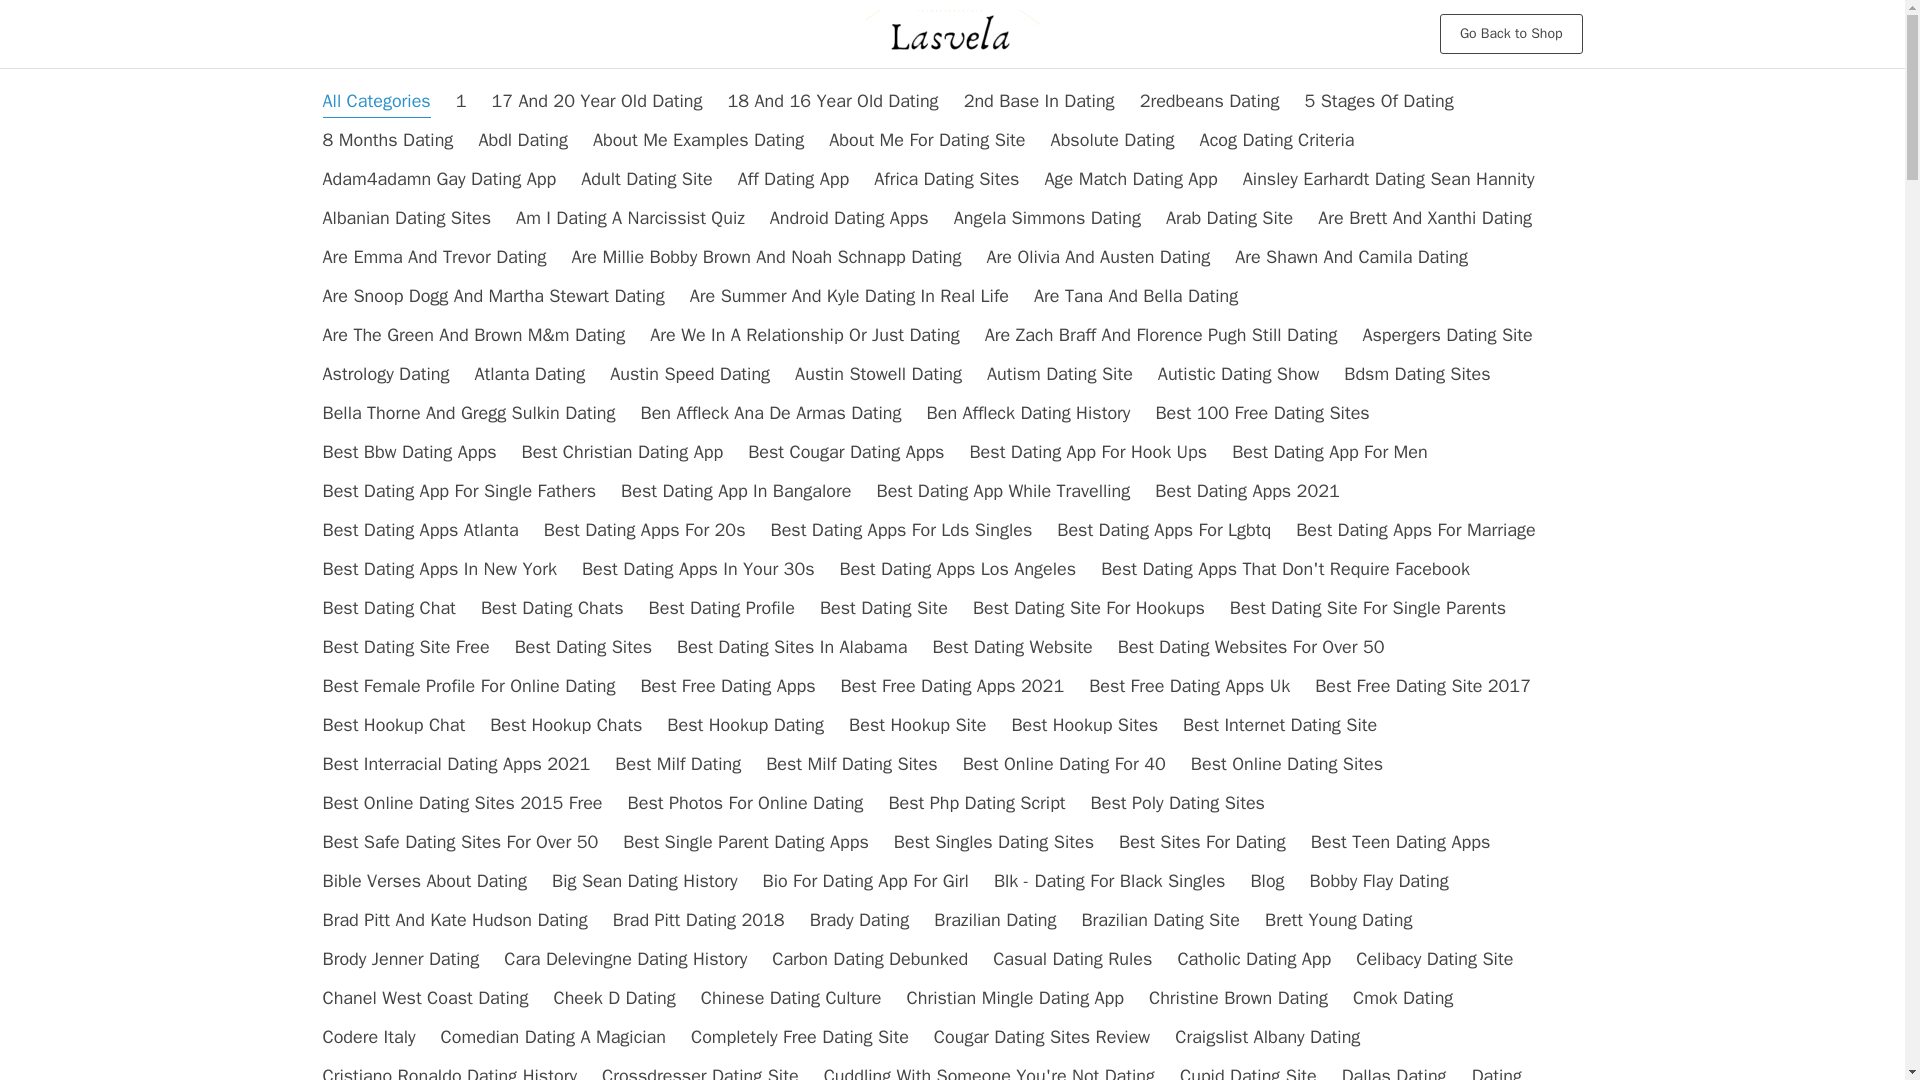  Describe the element at coordinates (766, 256) in the screenshot. I see `Are Millie Bobby Brown And Noah Schnapp Dating` at that location.